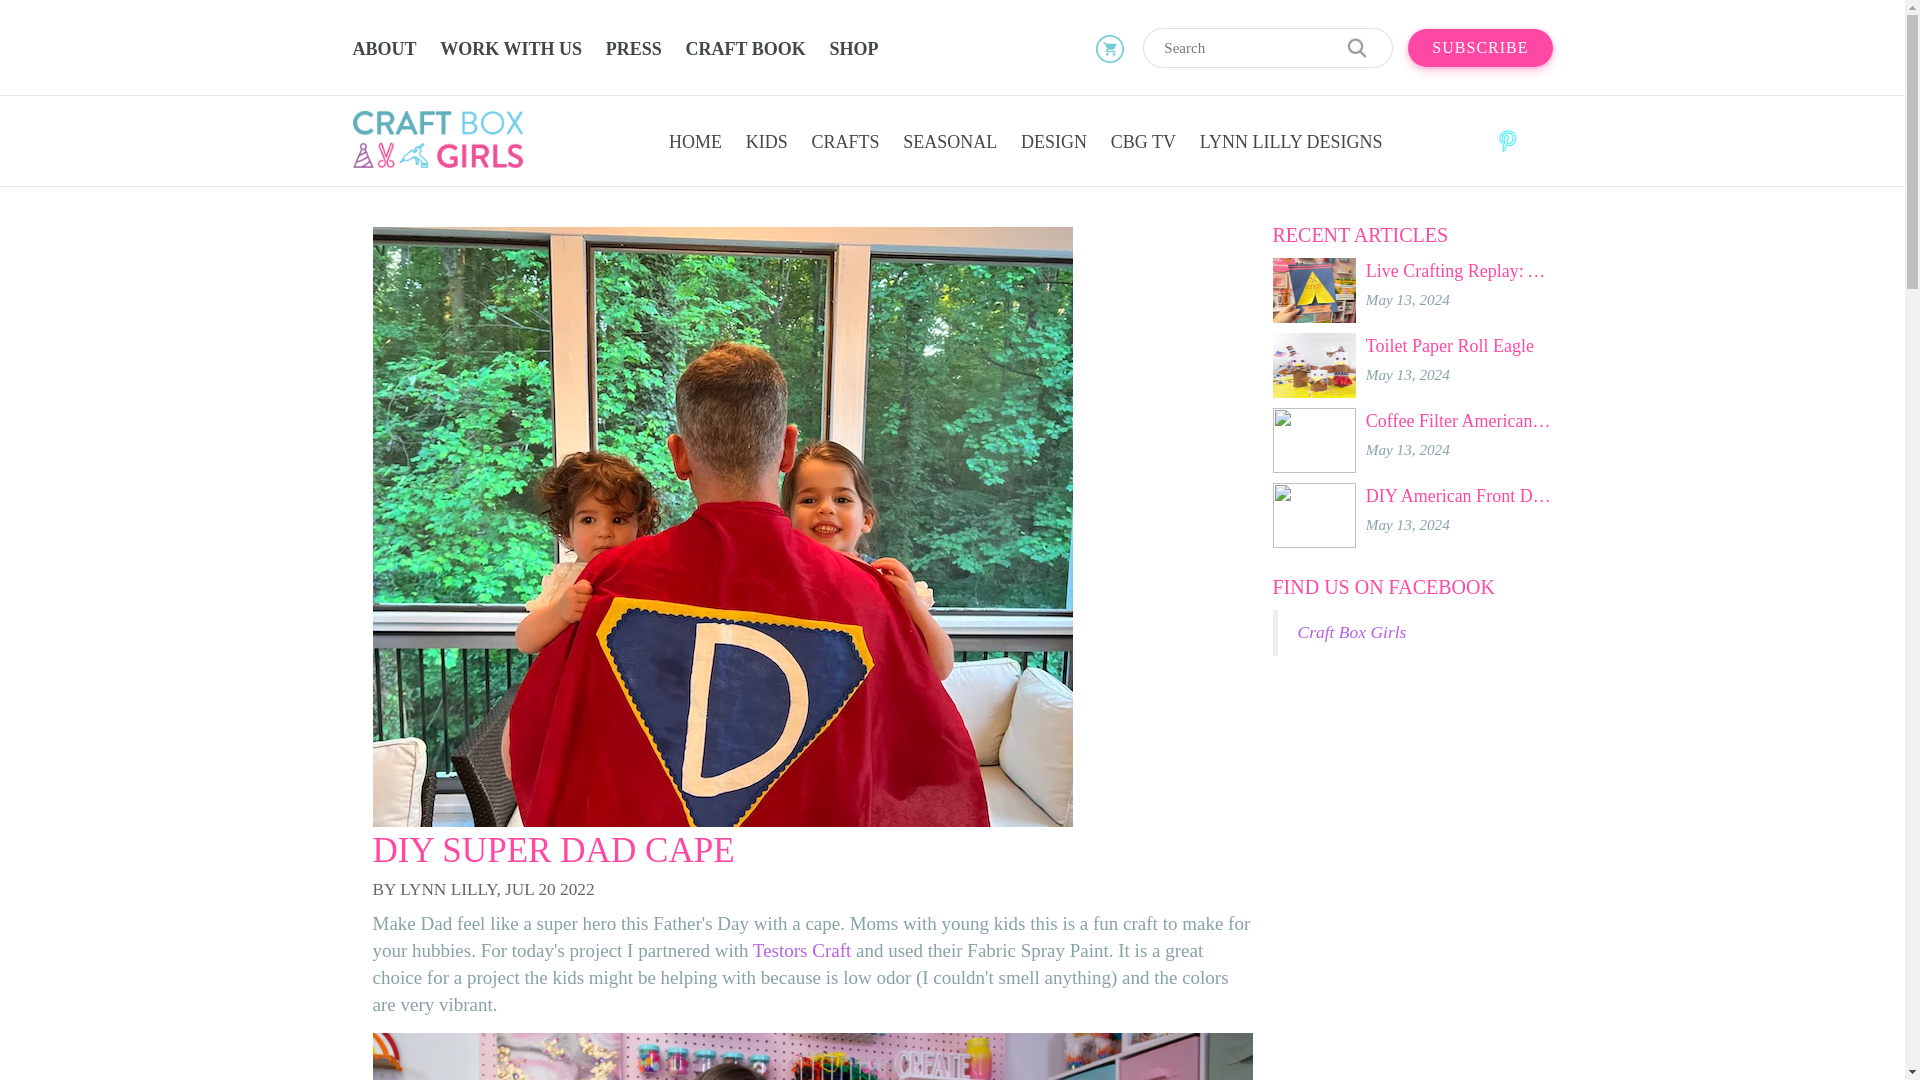 The width and height of the screenshot is (1920, 1080). I want to click on SEASONAL, so click(949, 142).